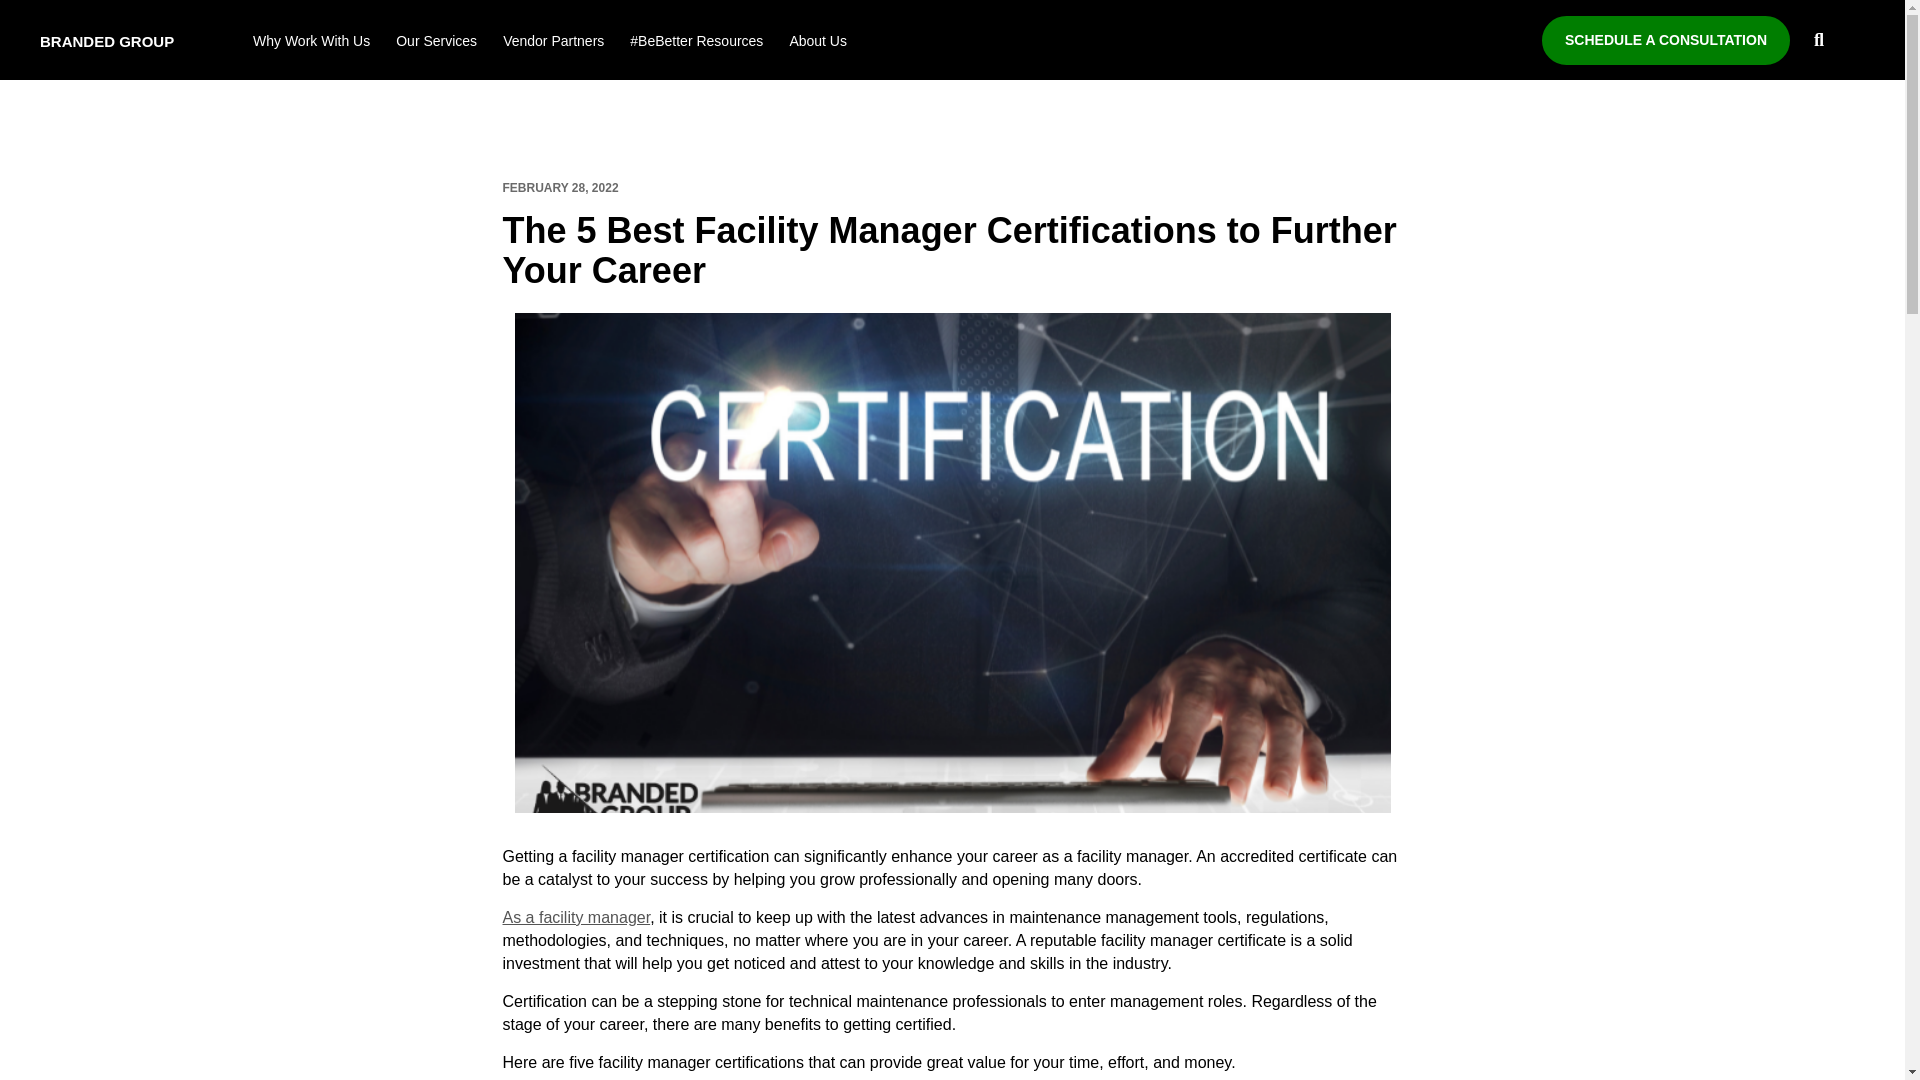 The width and height of the screenshot is (1920, 1080). What do you see at coordinates (107, 44) in the screenshot?
I see `BRANDED GROUP` at bounding box center [107, 44].